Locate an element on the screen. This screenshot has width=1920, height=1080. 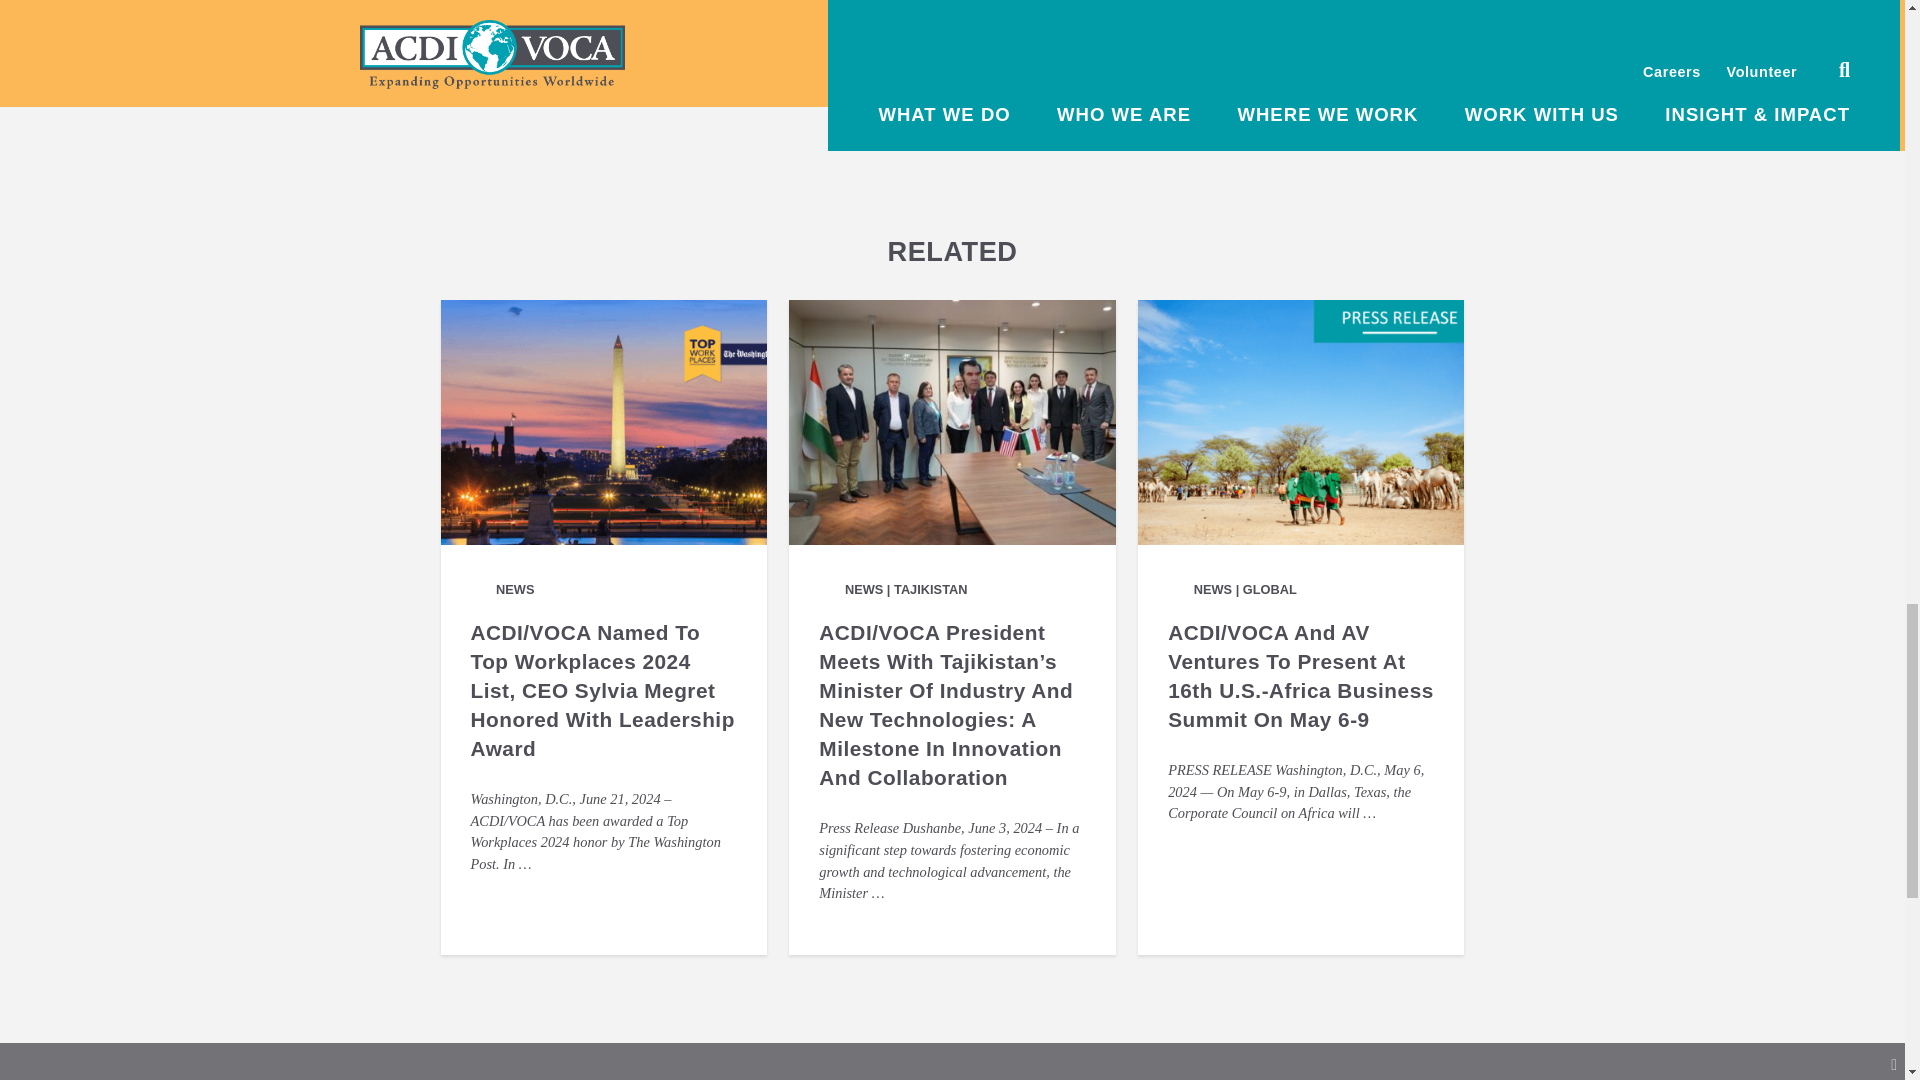
PRIVATE SECTOR PARTNERSHIPS is located at coordinates (1052, 56).